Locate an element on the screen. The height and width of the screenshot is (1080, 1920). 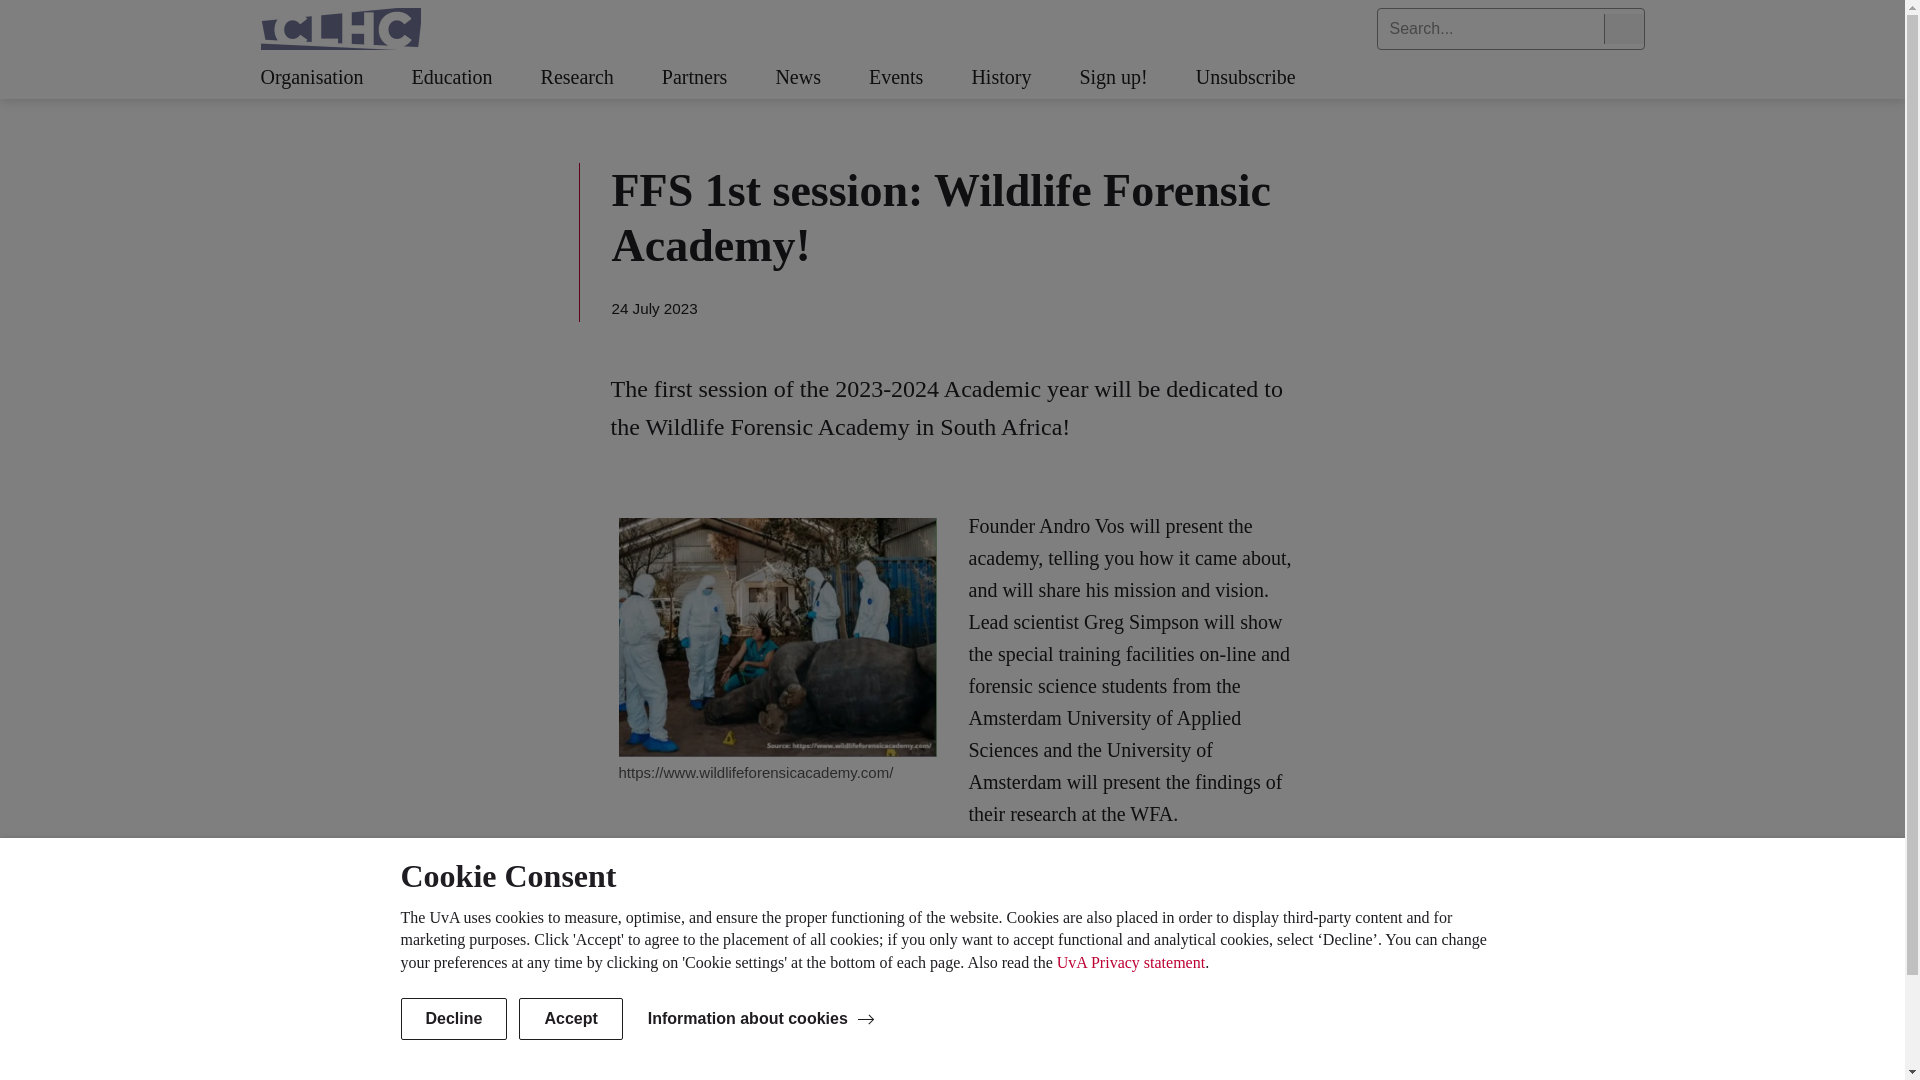
History is located at coordinates (1025, 78).